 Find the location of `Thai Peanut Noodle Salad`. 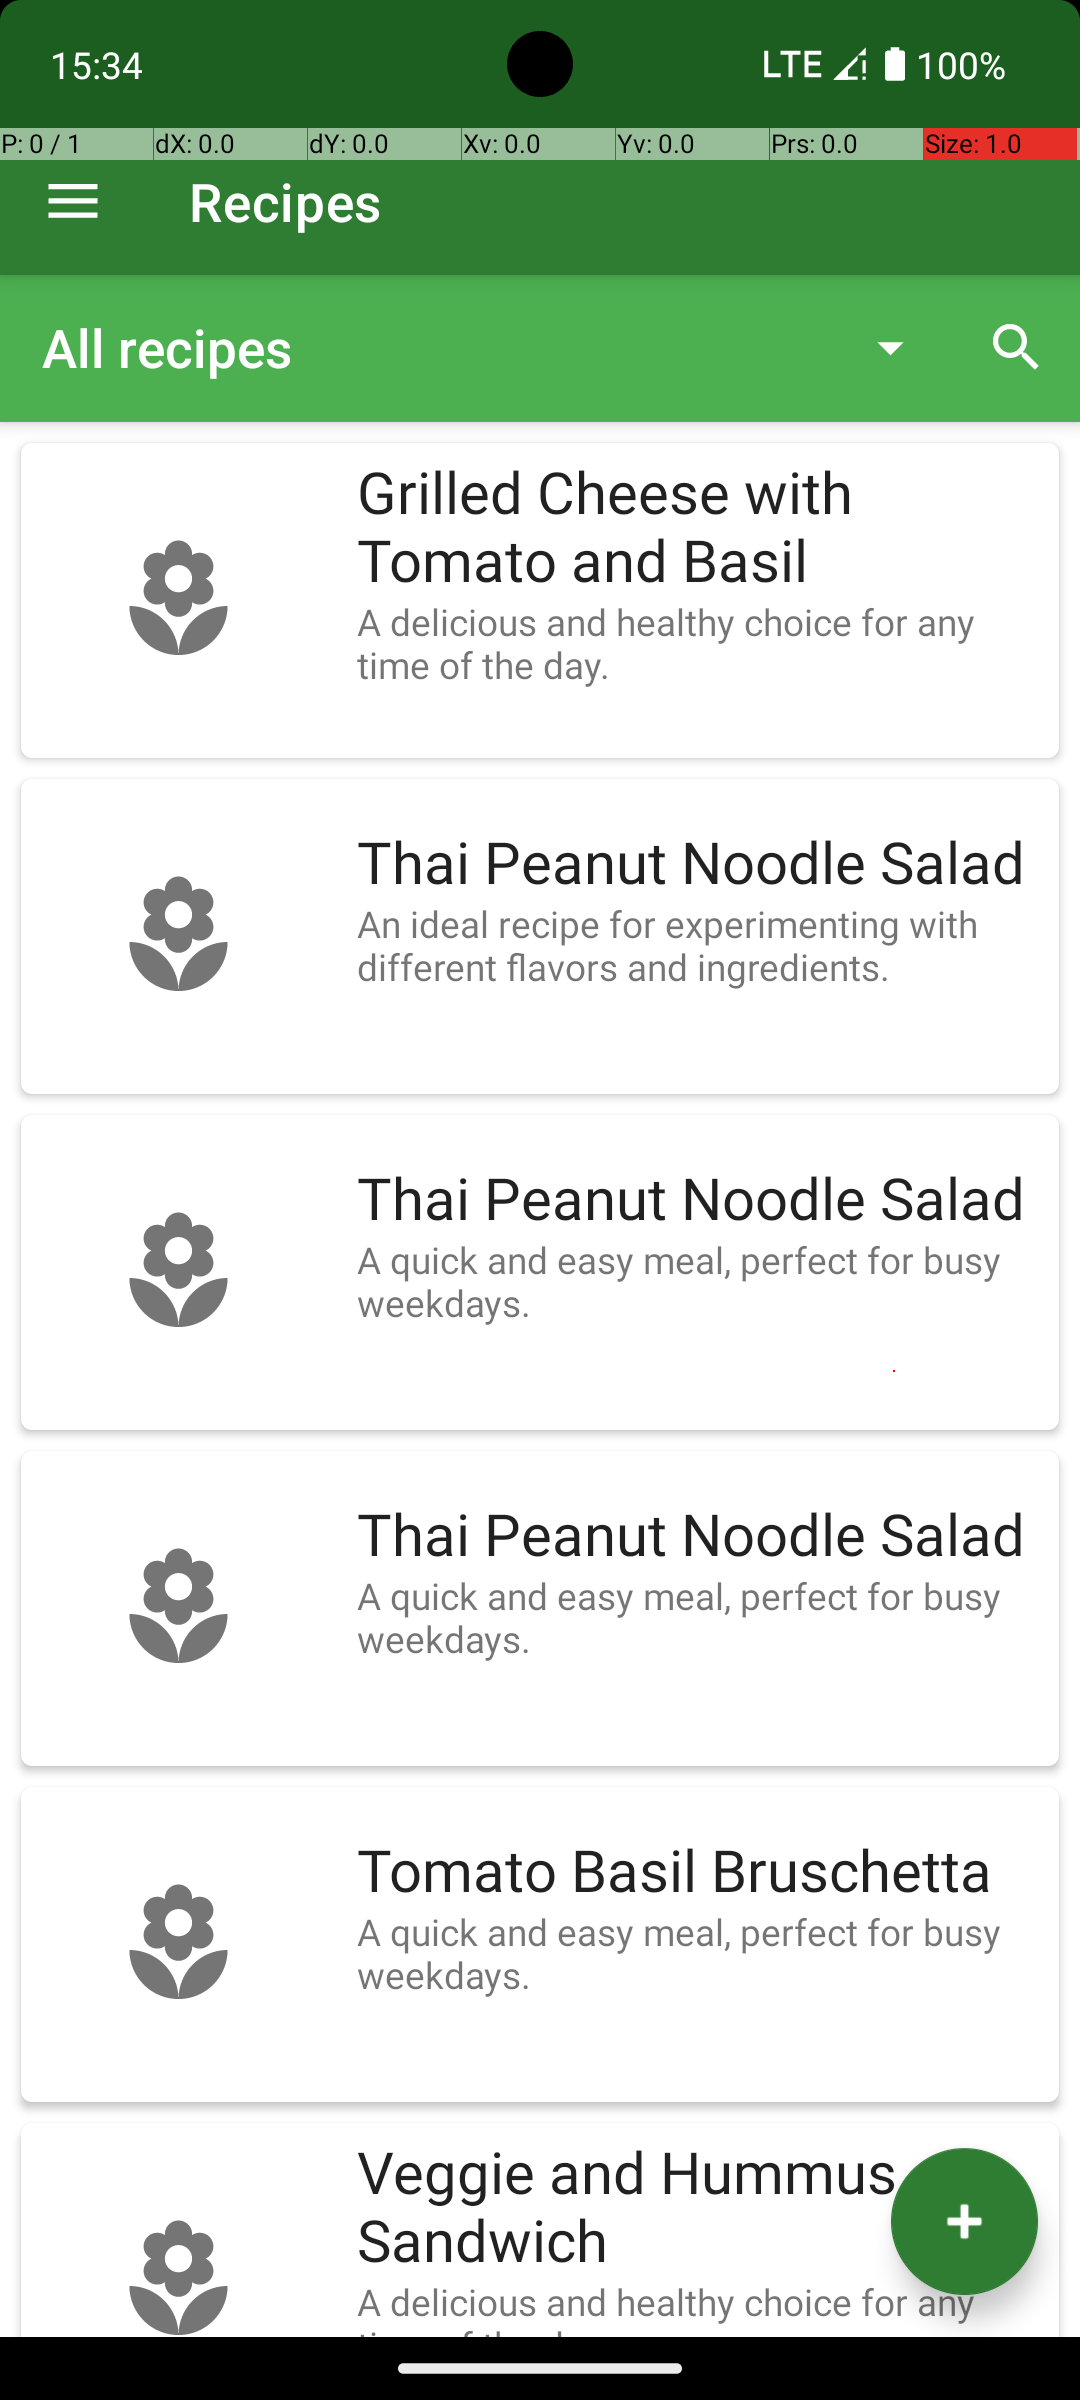

Thai Peanut Noodle Salad is located at coordinates (698, 864).